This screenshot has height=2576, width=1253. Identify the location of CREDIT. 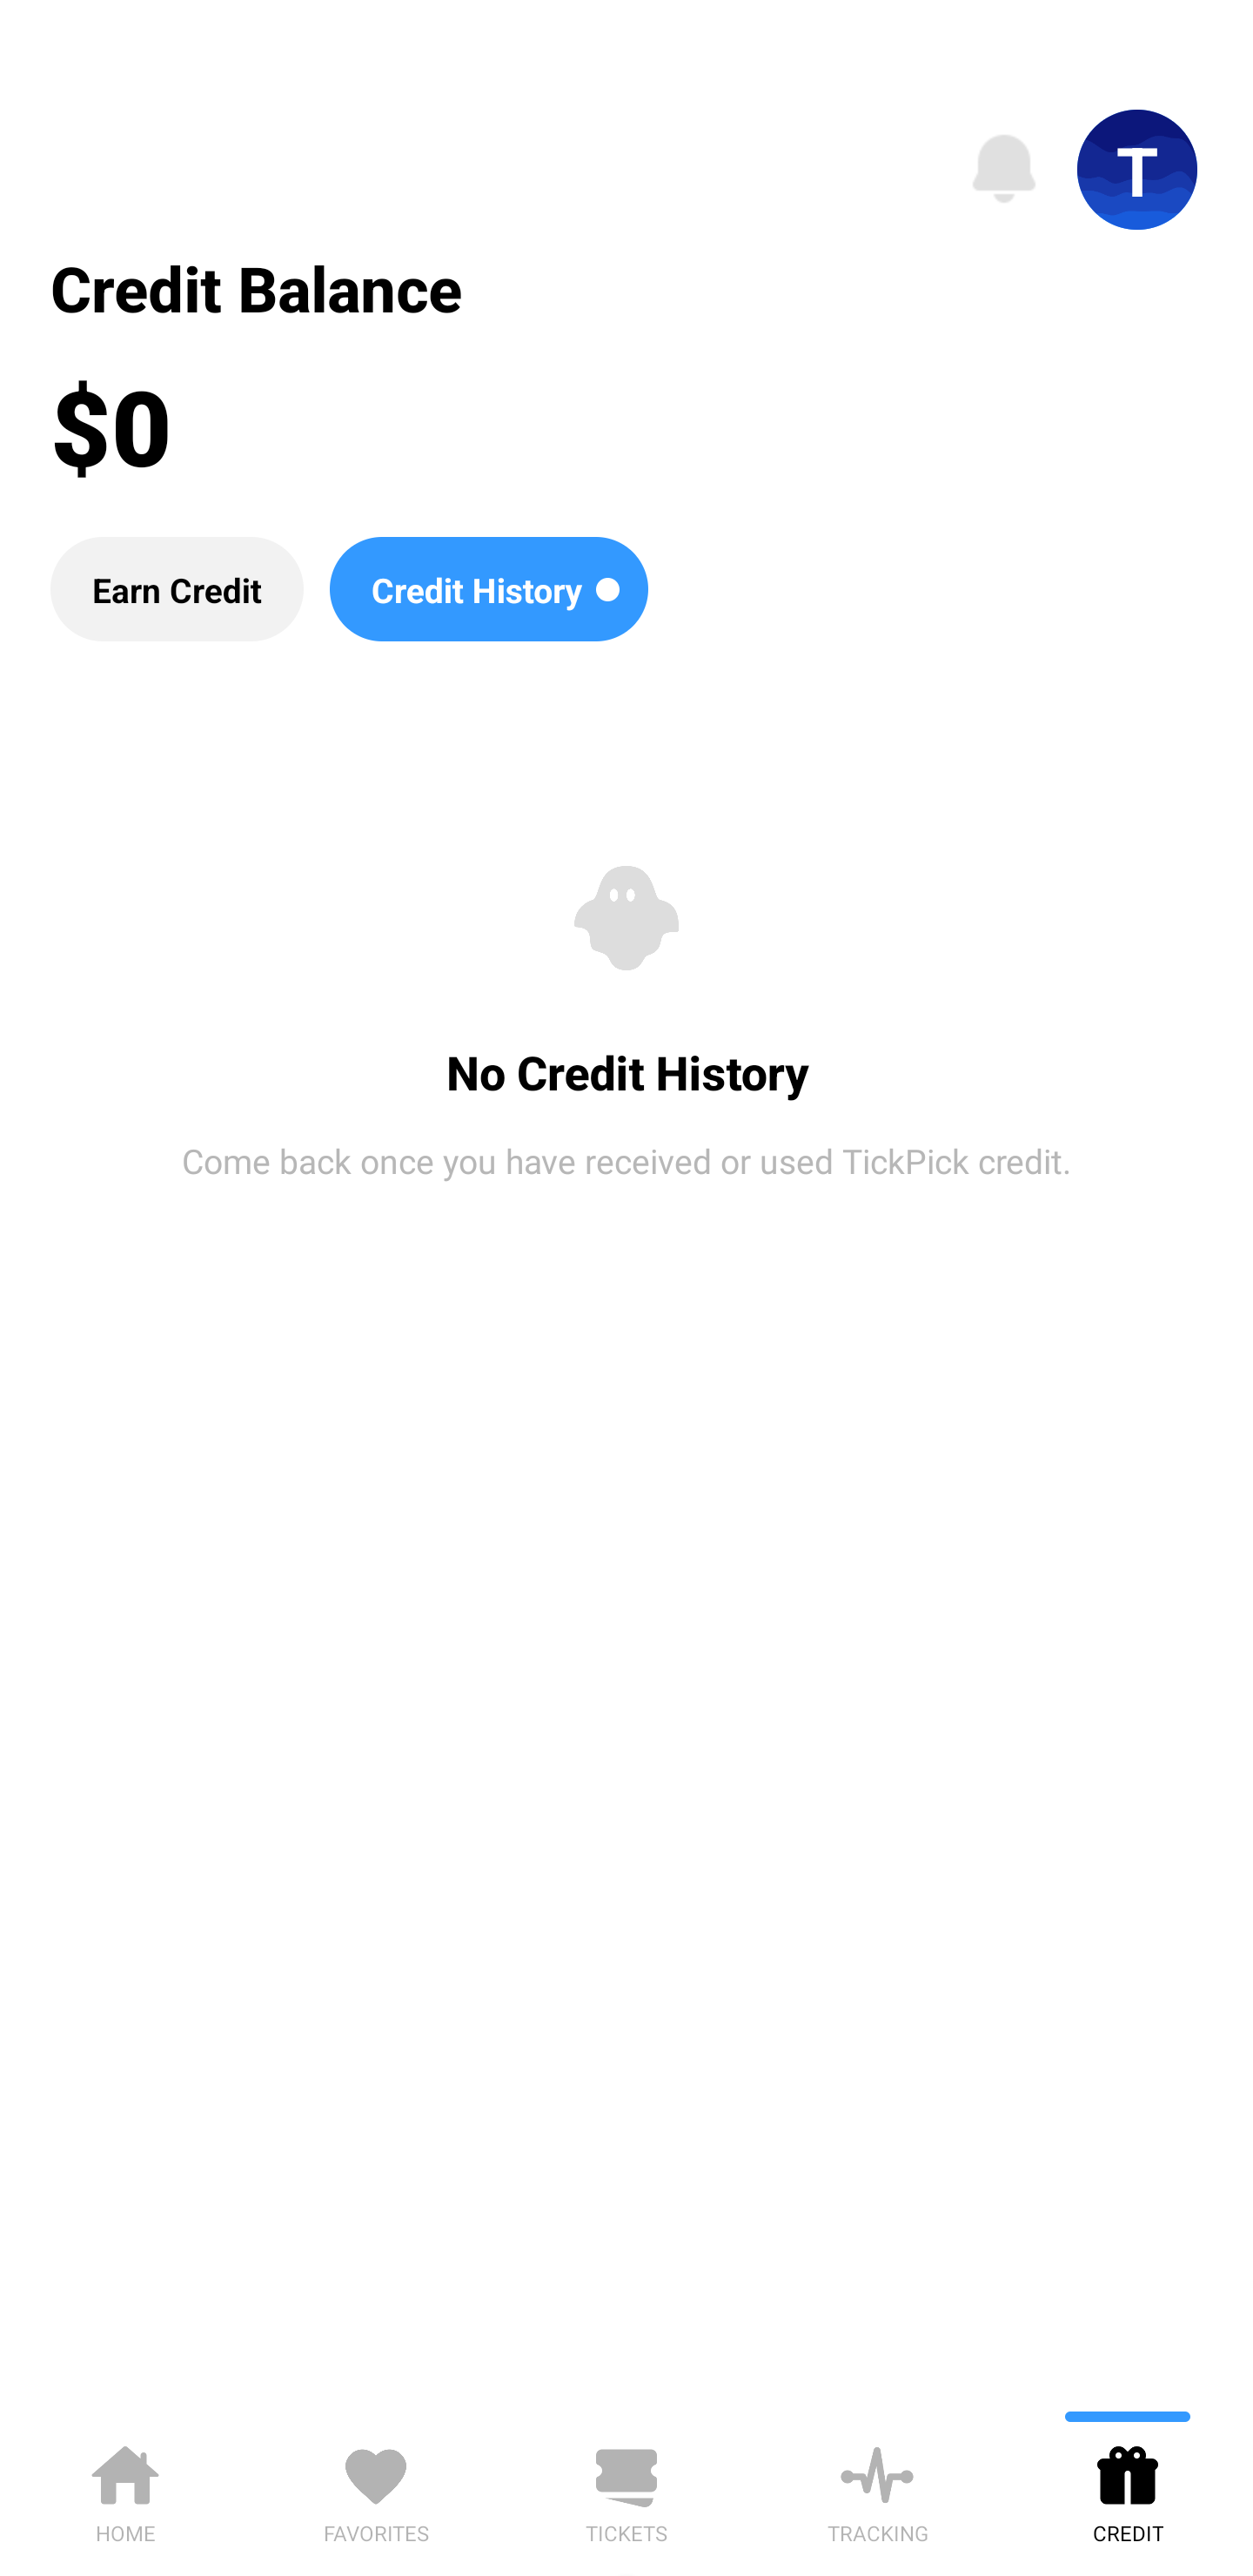
(1128, 2489).